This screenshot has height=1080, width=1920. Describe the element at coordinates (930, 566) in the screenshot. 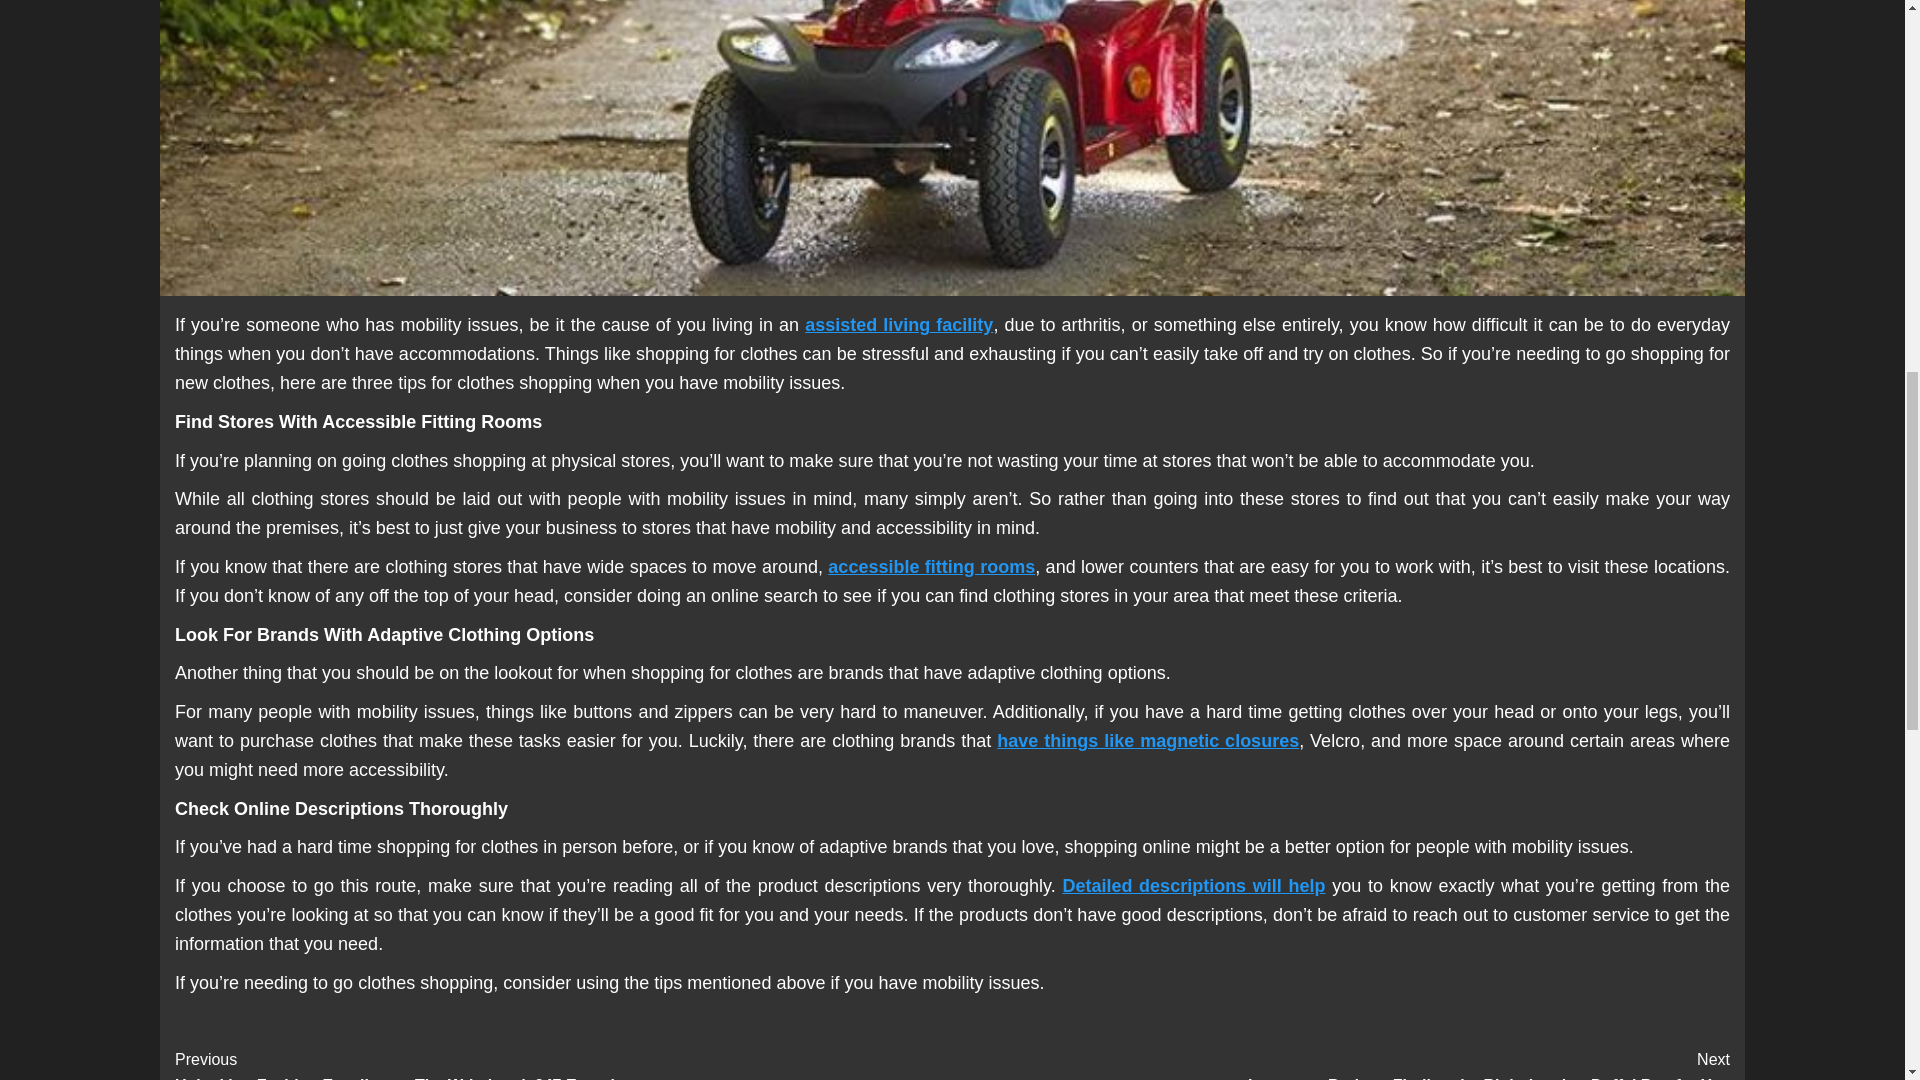

I see `accessible fitting rooms` at that location.